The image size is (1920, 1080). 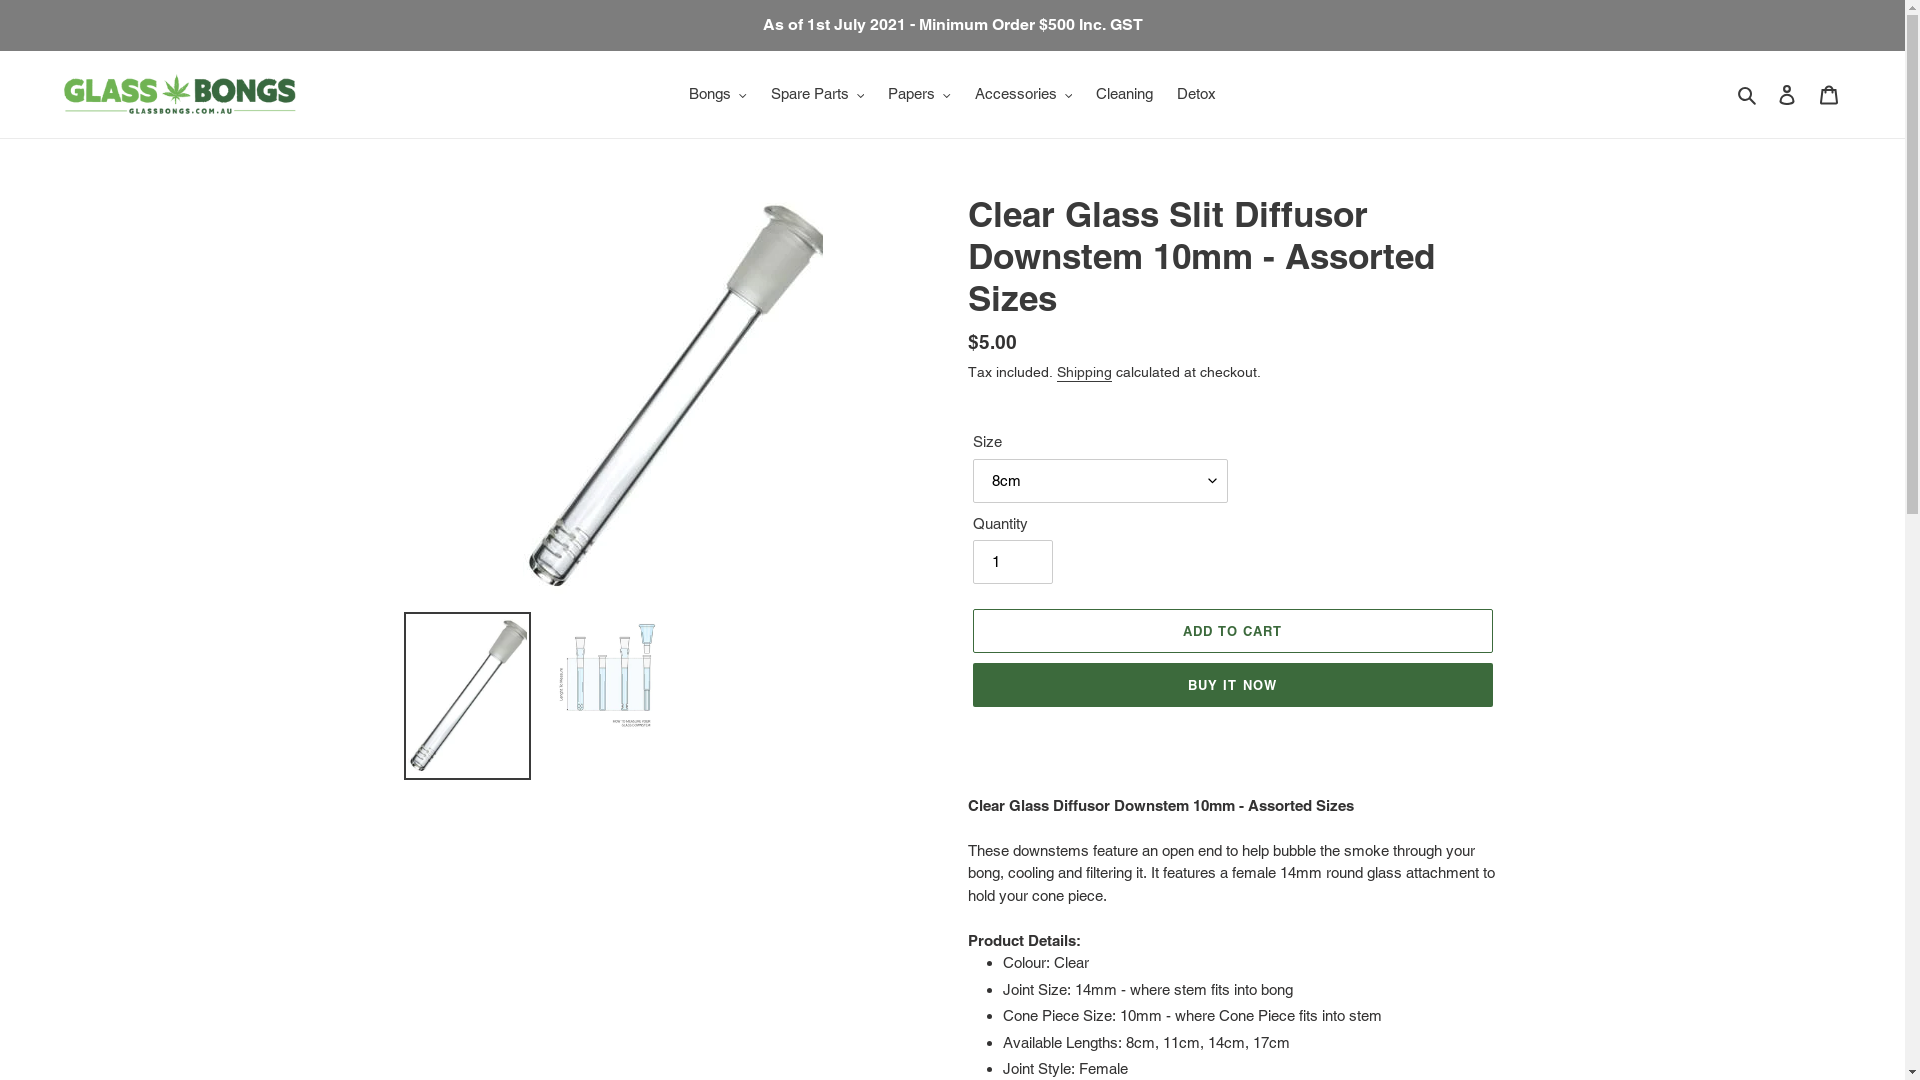 What do you see at coordinates (1829, 94) in the screenshot?
I see `Cart` at bounding box center [1829, 94].